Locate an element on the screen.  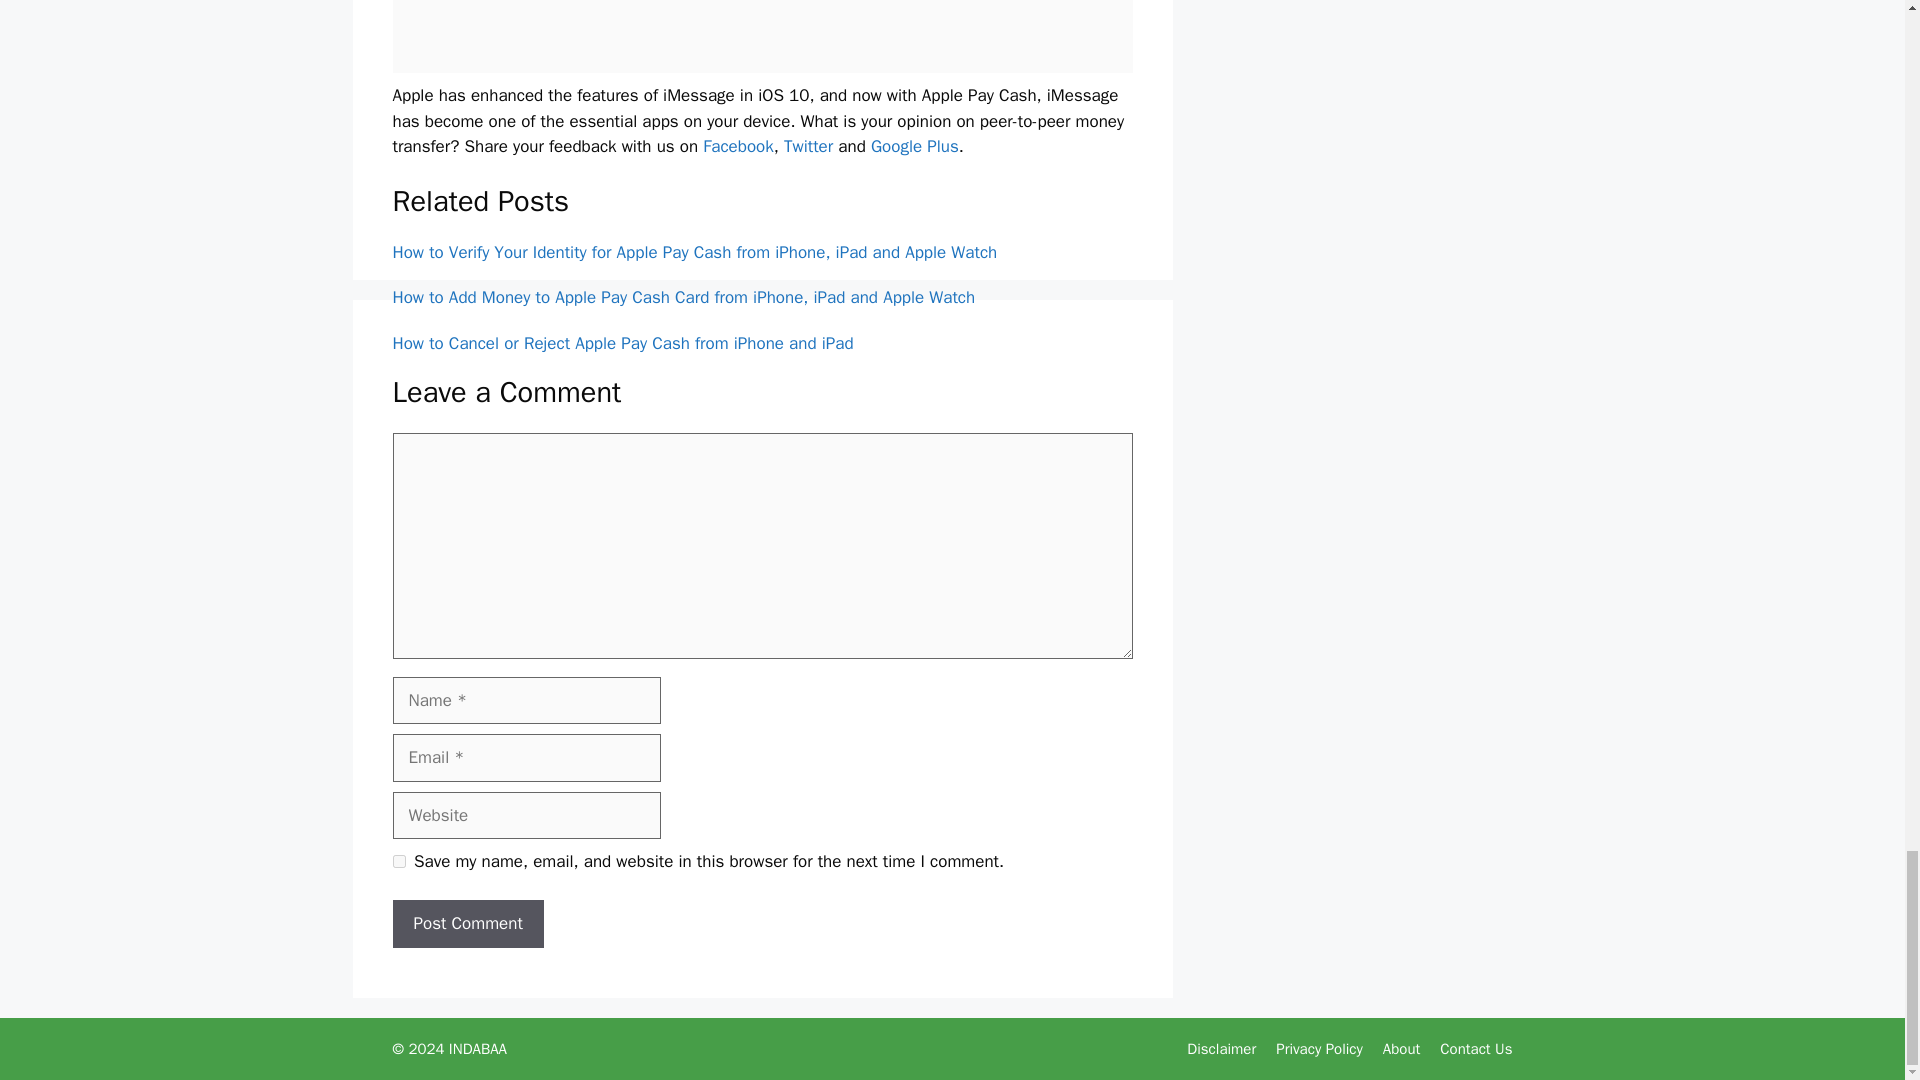
How to Cancel or Reject Apple Pay Cash from iPhone and iPad is located at coordinates (622, 343).